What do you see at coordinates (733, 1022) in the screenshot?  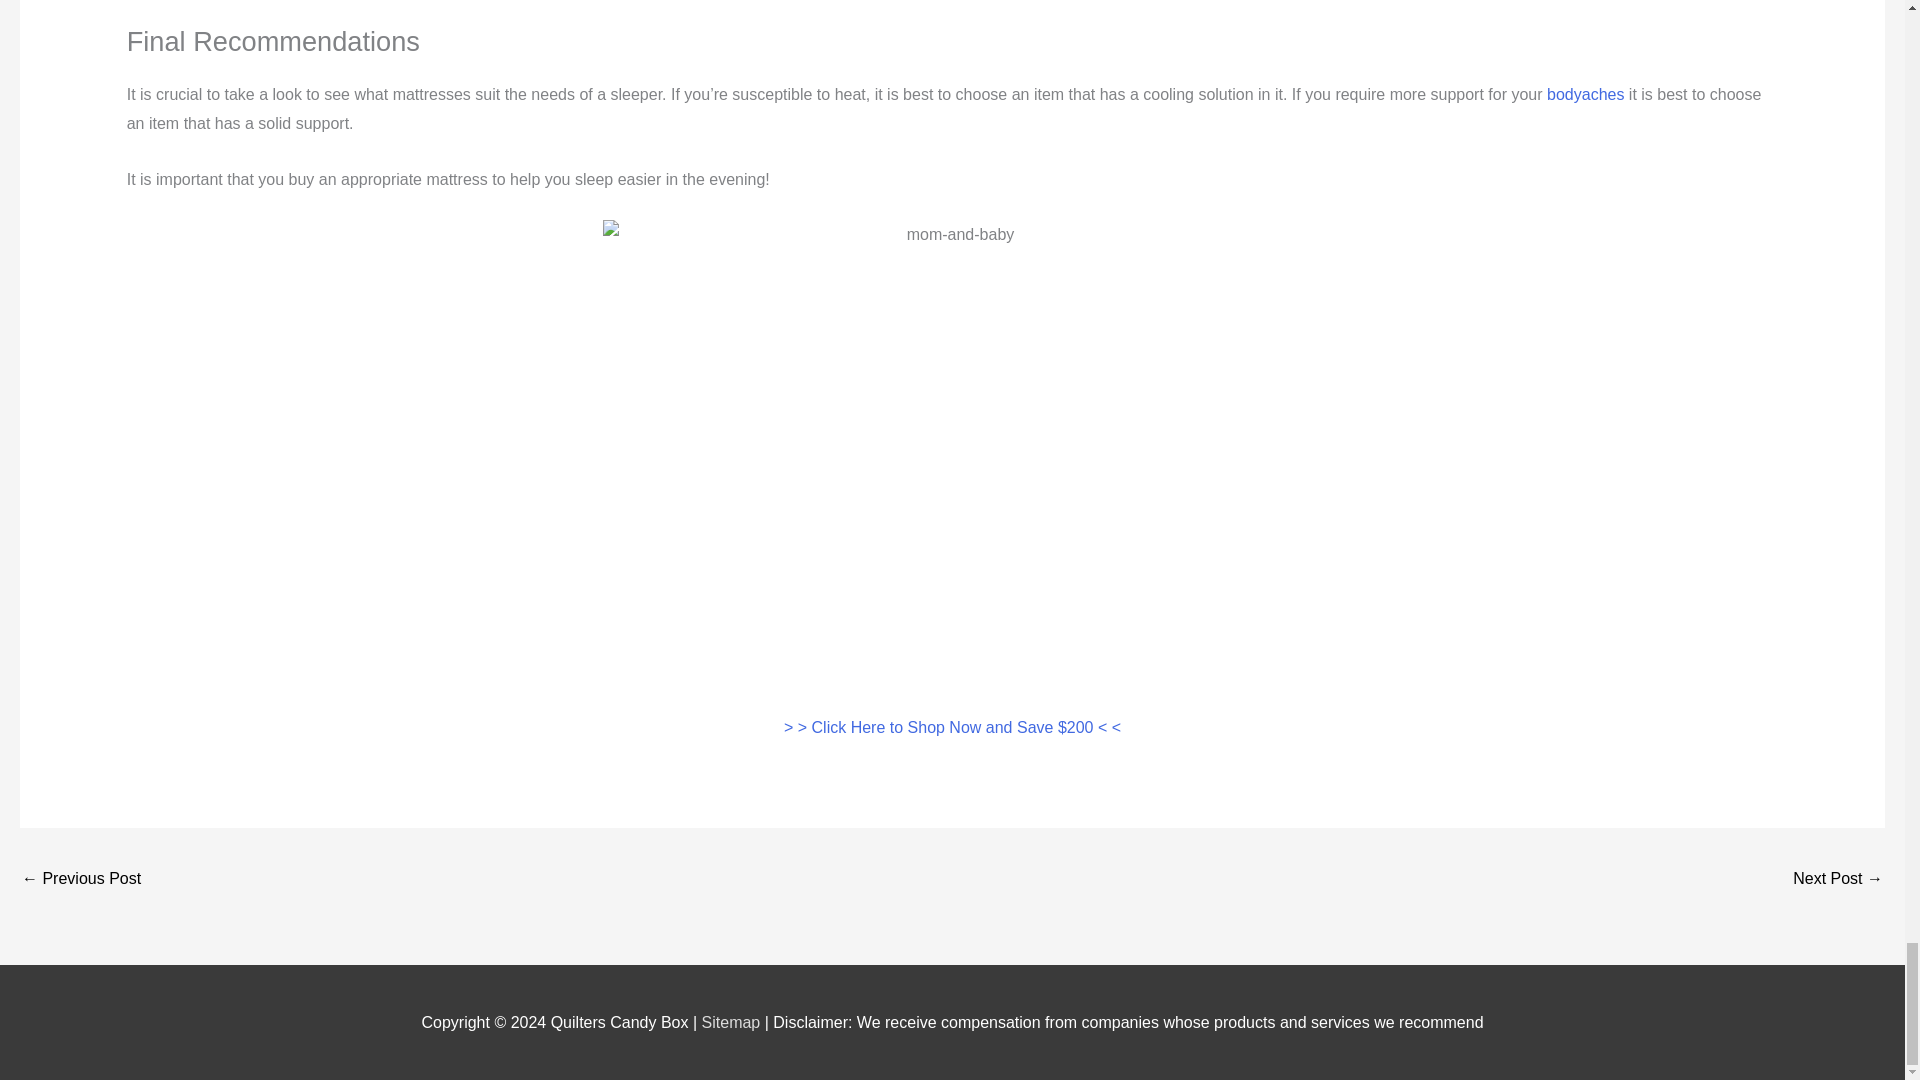 I see `Sitemap` at bounding box center [733, 1022].